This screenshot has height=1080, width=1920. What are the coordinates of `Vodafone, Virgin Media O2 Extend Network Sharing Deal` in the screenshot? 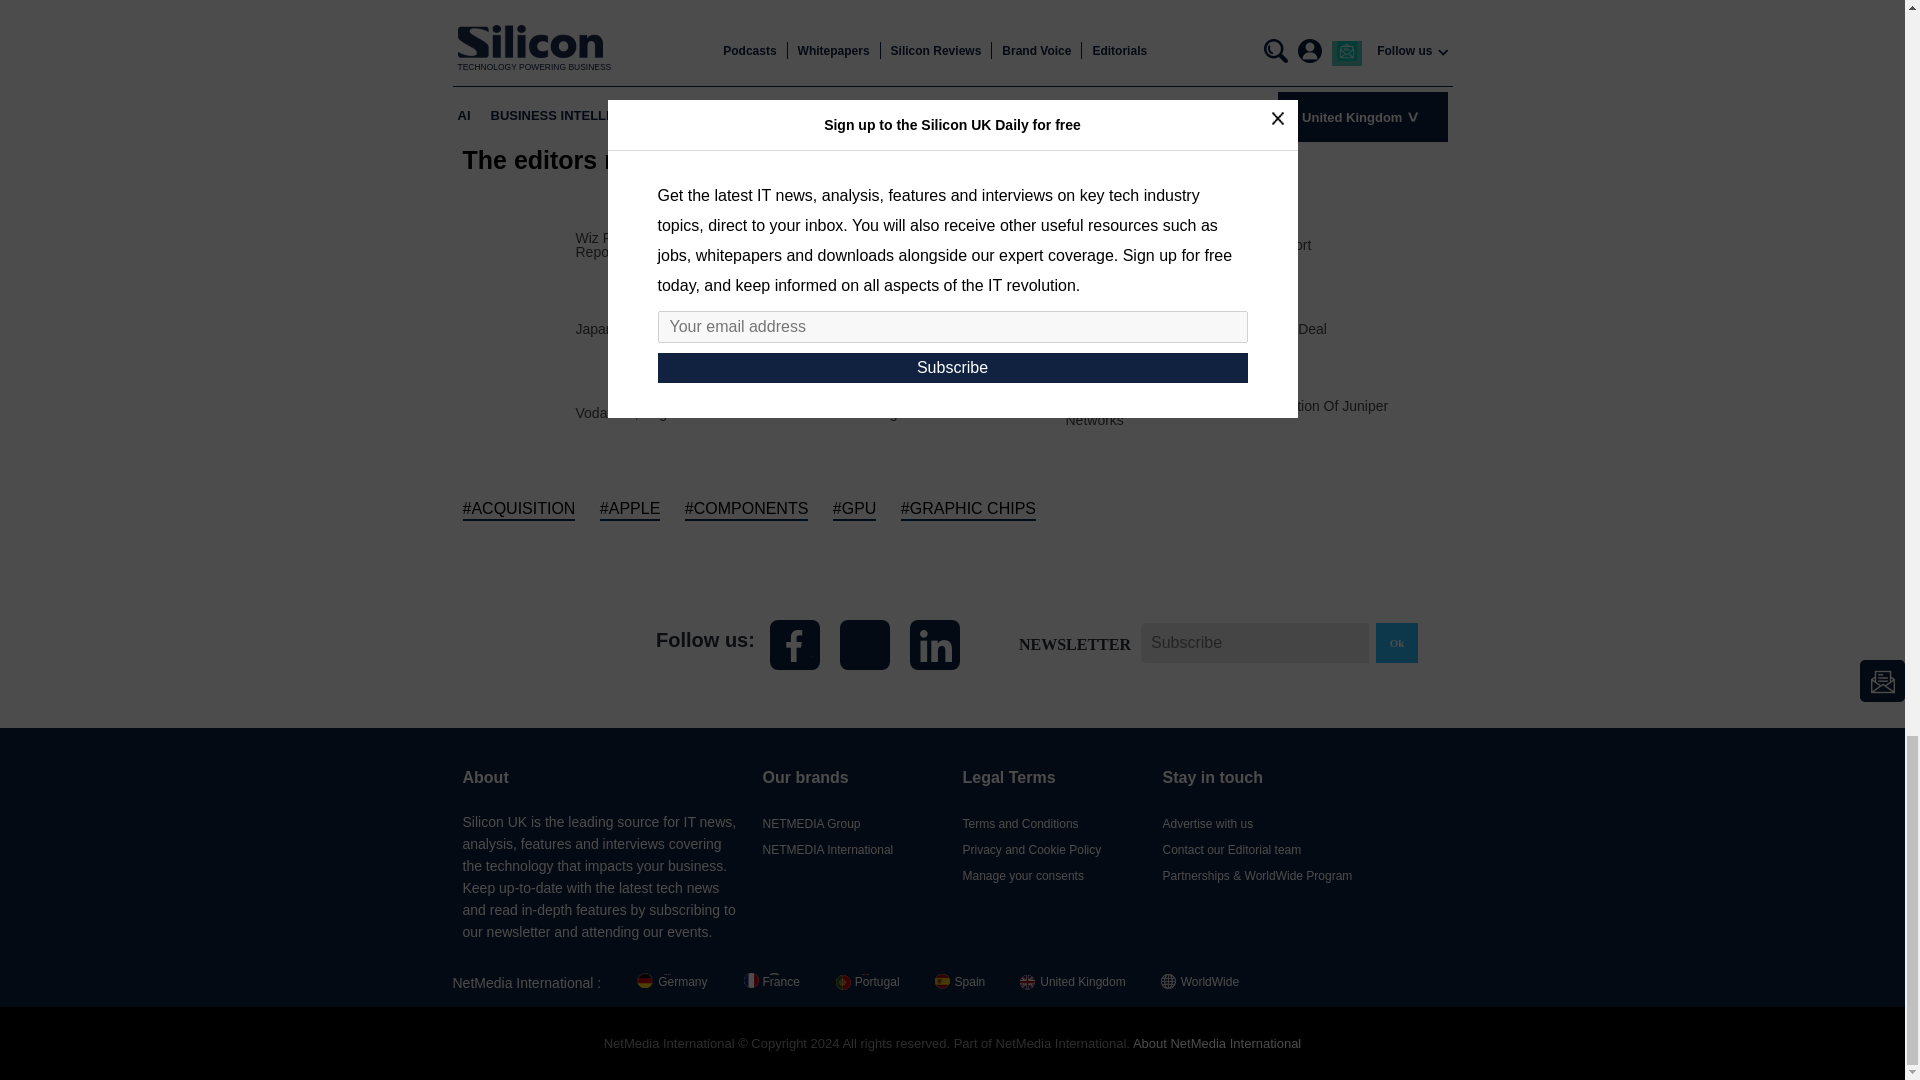 It's located at (754, 412).